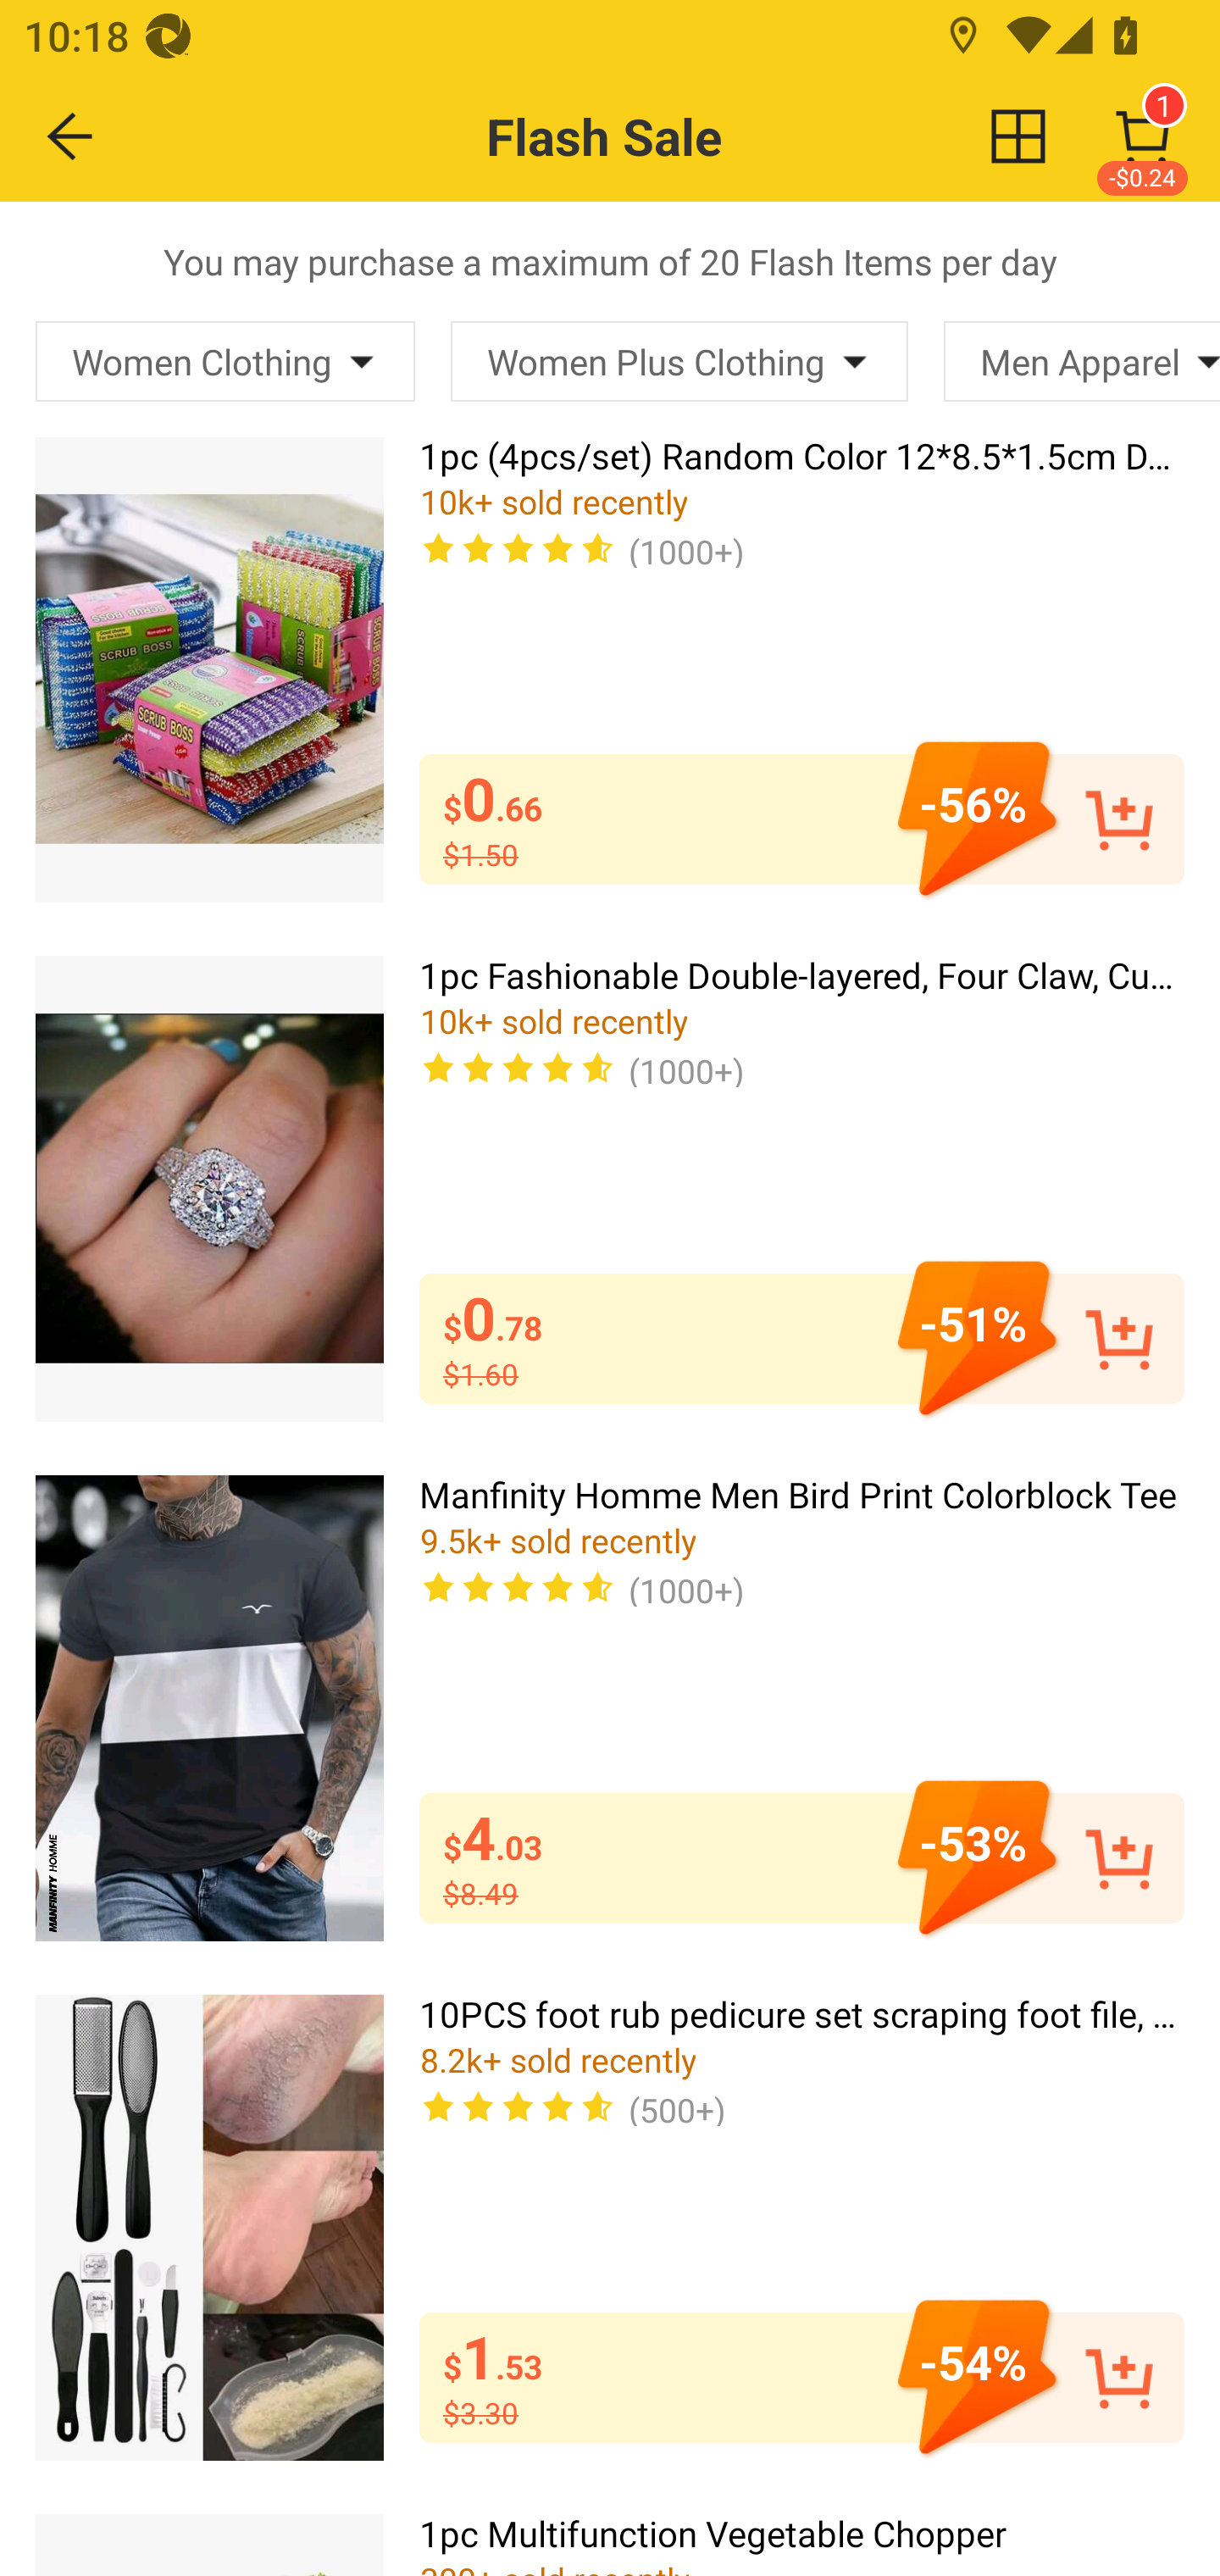 This screenshot has height=2576, width=1220. I want to click on 1 -$0.24, so click(1142, 136).